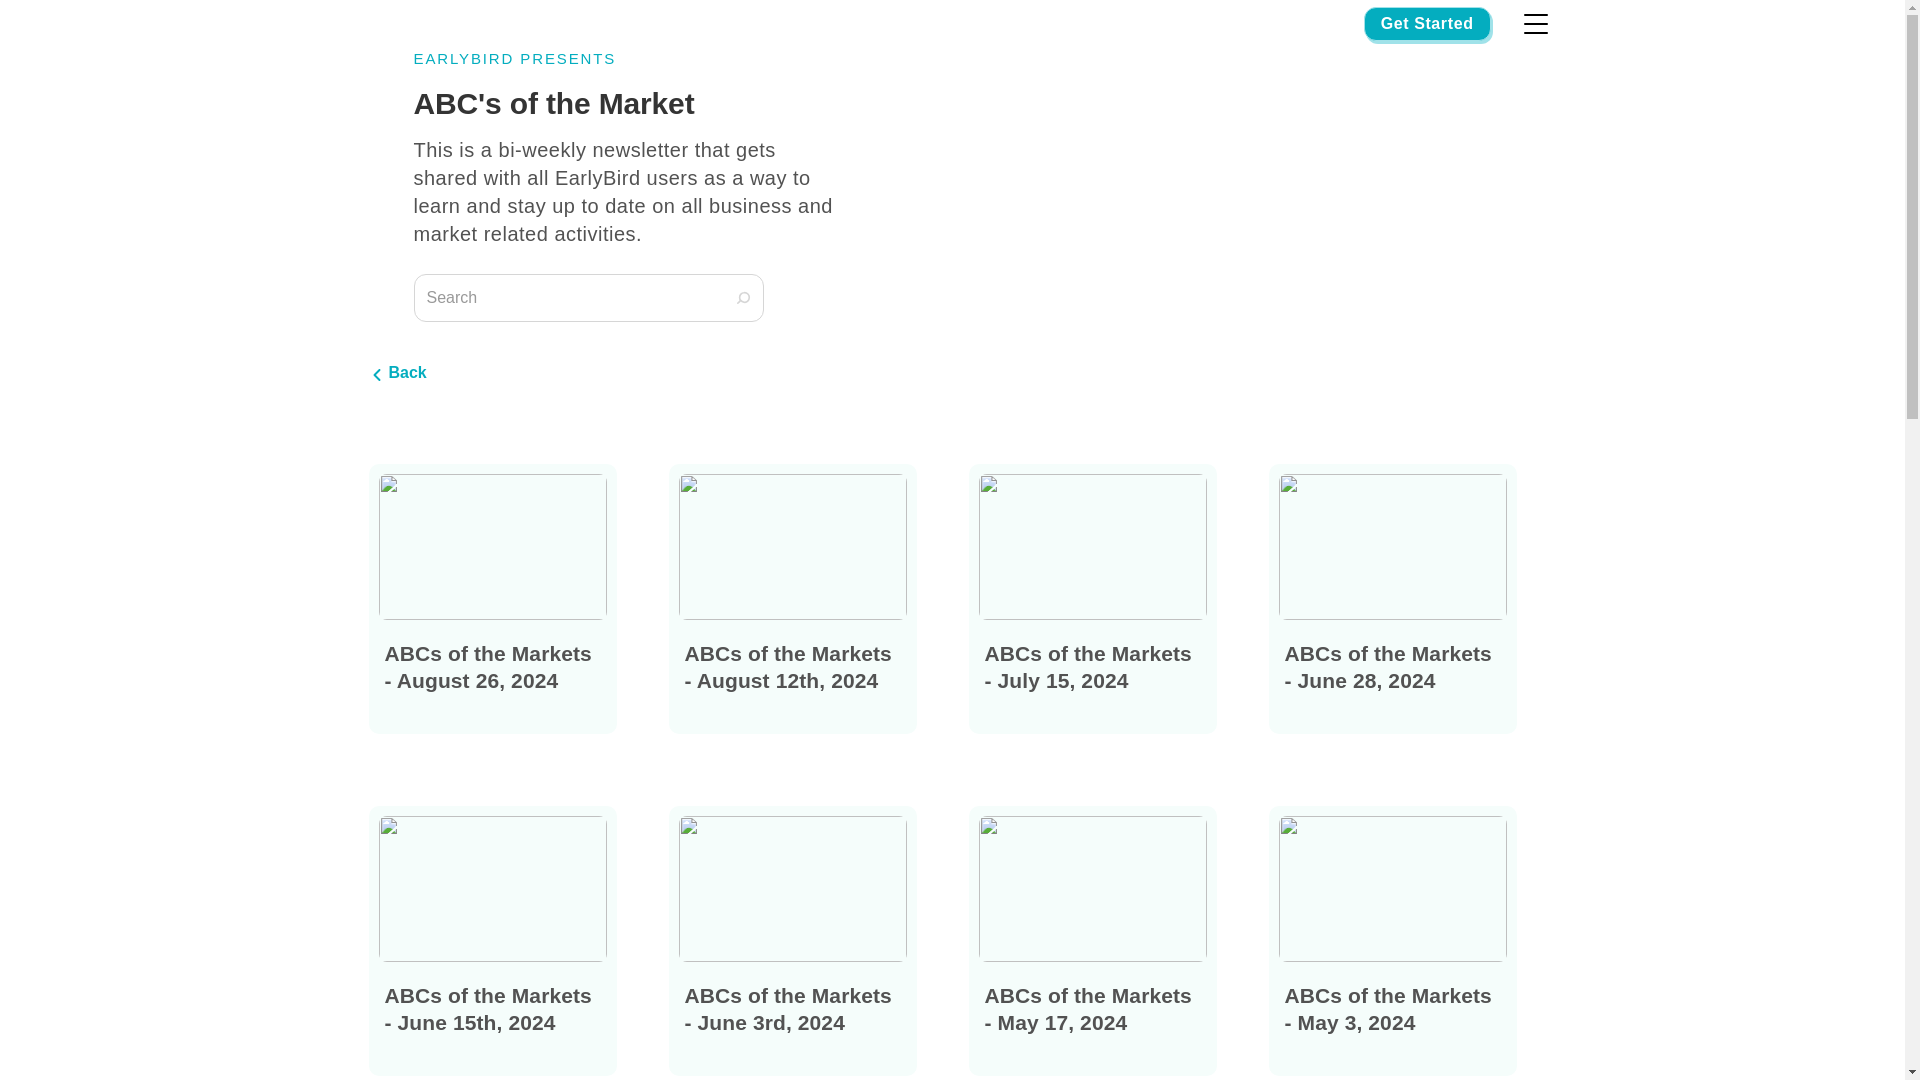  Describe the element at coordinates (397, 372) in the screenshot. I see `Back` at that location.